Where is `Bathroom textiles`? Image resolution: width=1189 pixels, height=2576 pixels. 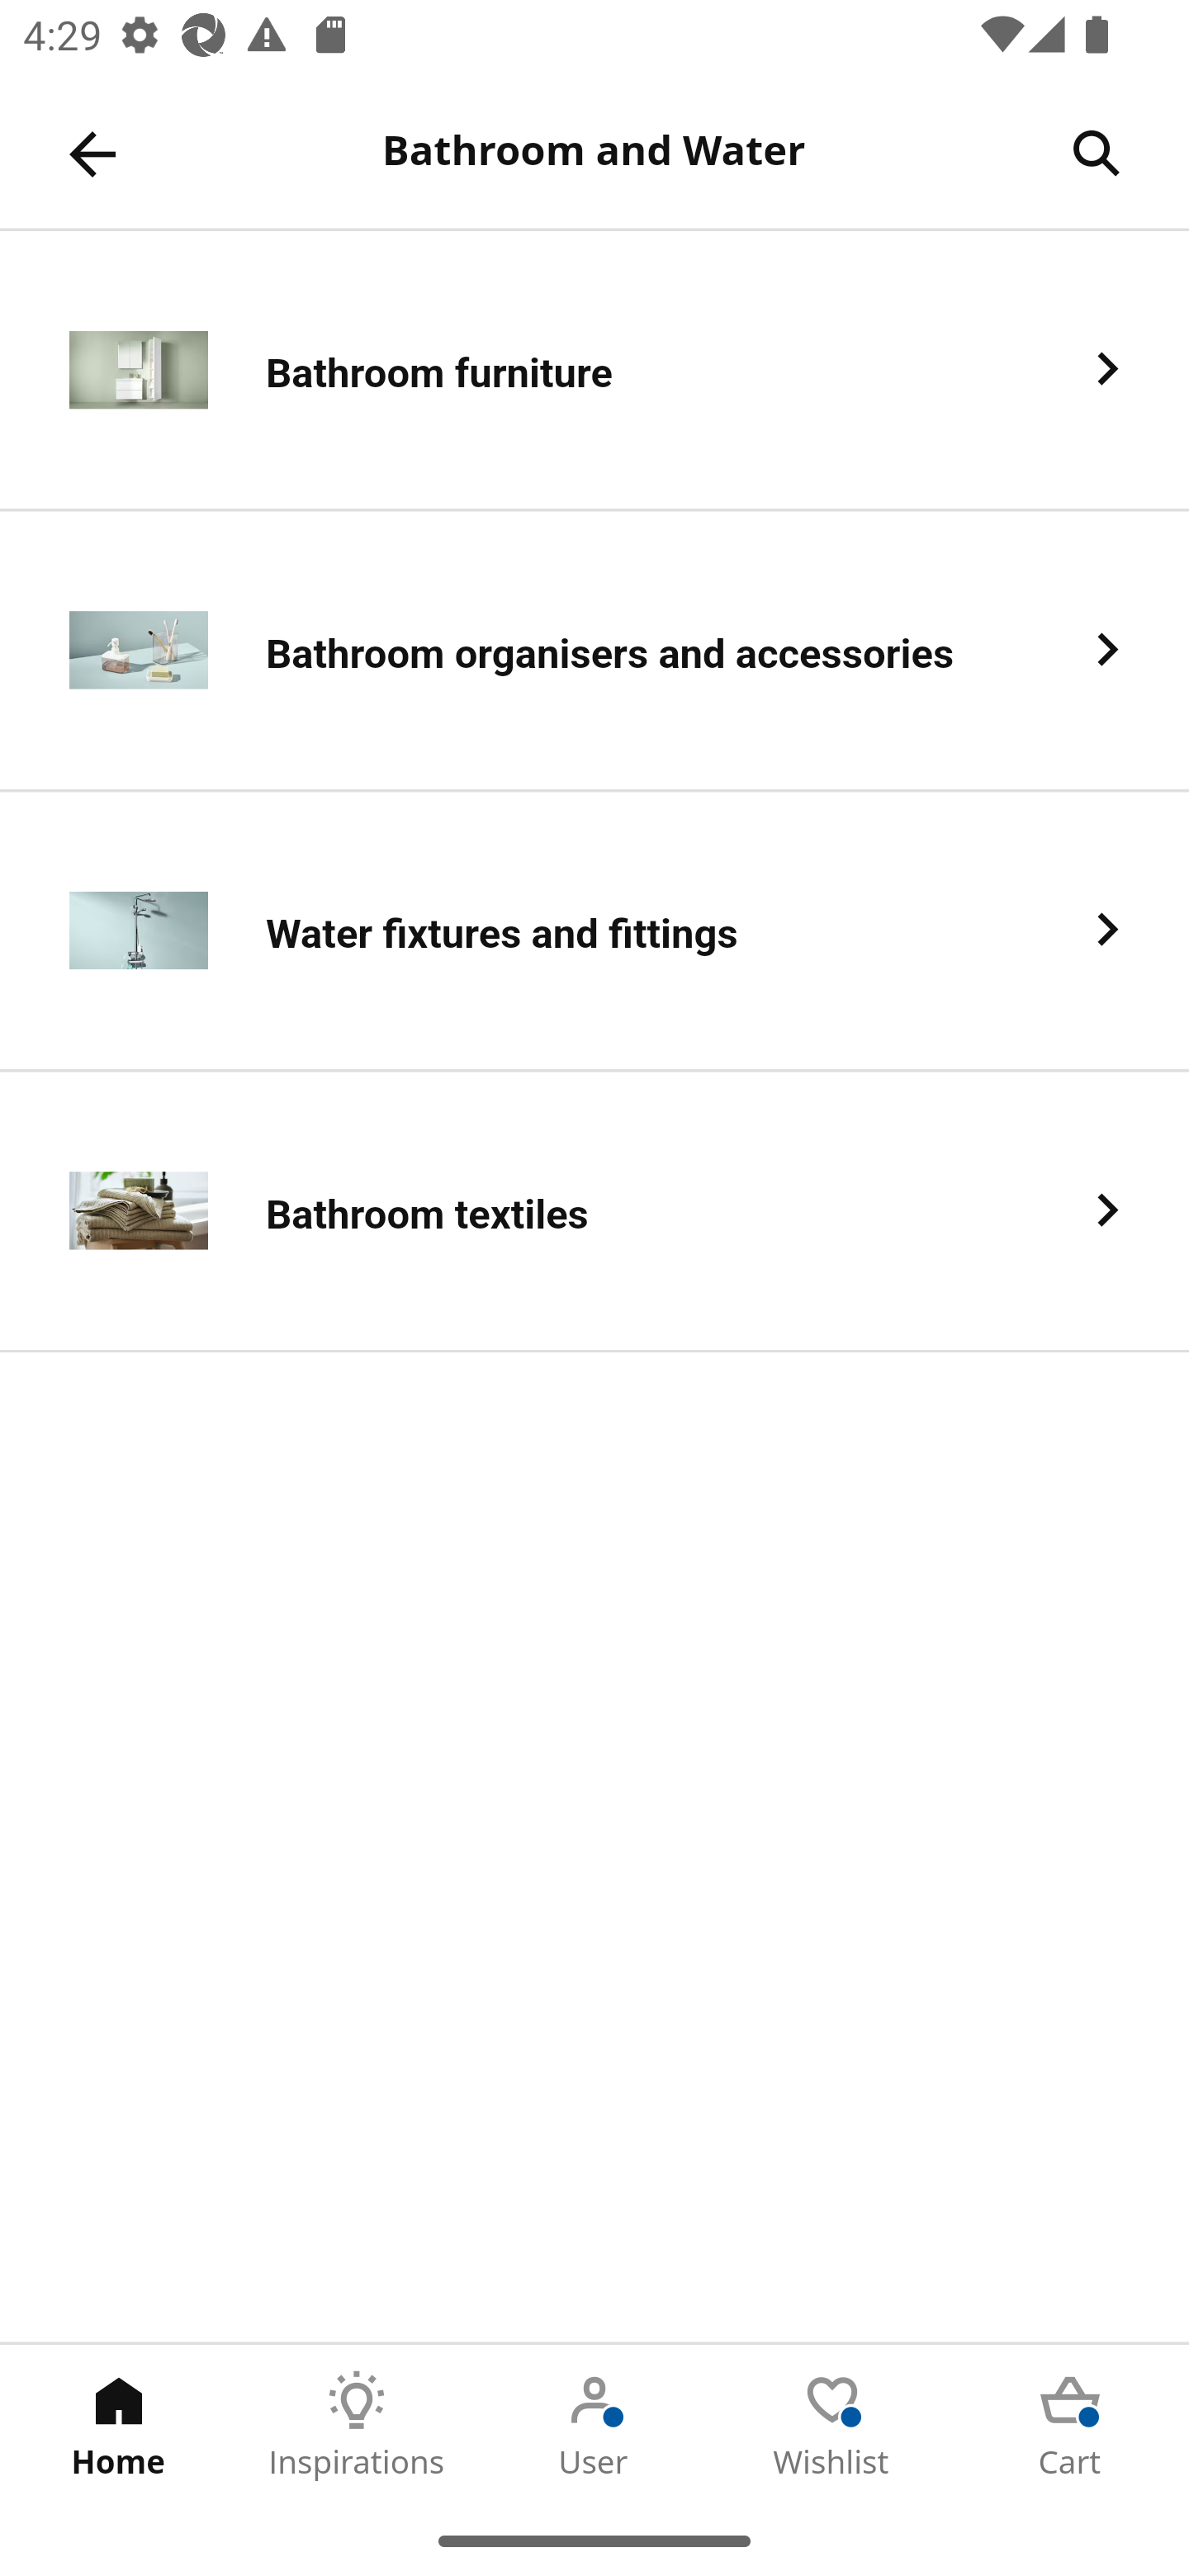
Bathroom textiles is located at coordinates (594, 1212).